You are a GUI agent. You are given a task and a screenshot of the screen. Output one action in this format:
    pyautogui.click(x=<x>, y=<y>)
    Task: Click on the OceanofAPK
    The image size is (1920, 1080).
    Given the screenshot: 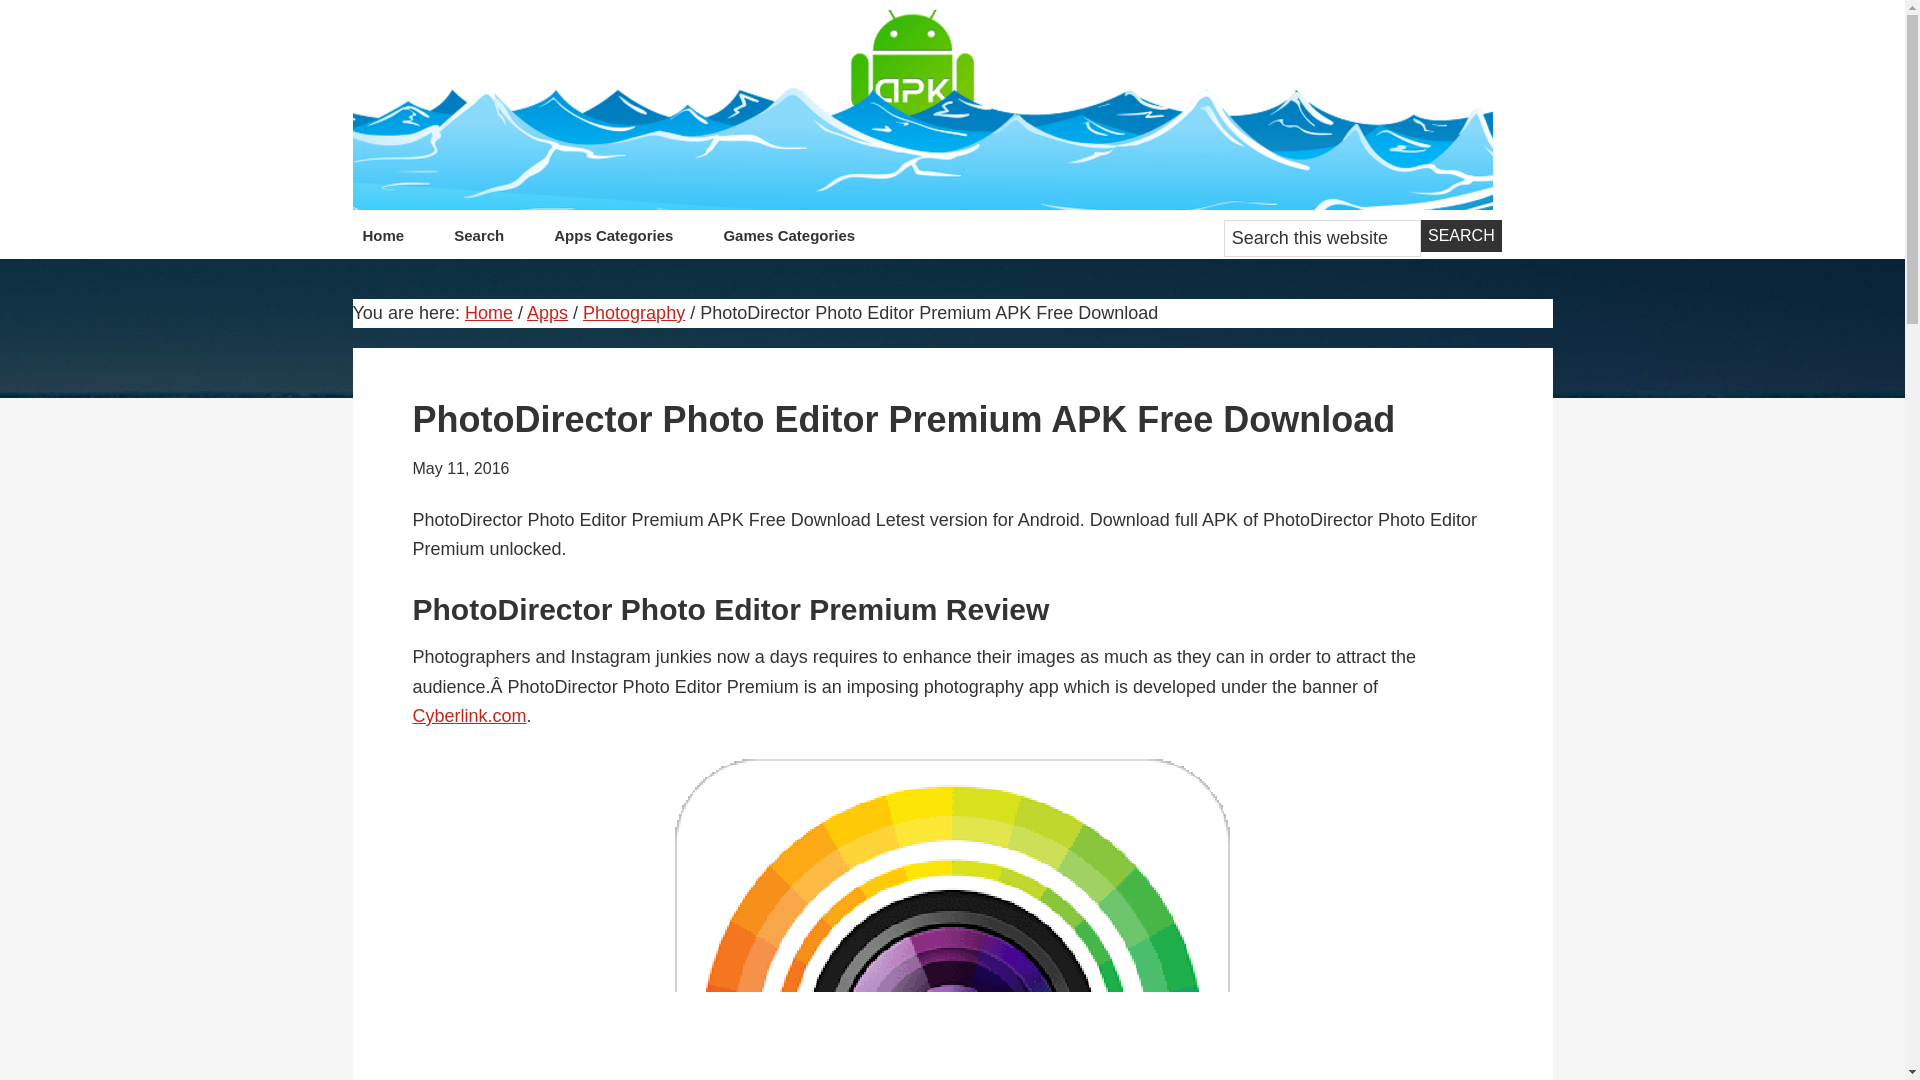 What is the action you would take?
    pyautogui.click(x=921, y=109)
    